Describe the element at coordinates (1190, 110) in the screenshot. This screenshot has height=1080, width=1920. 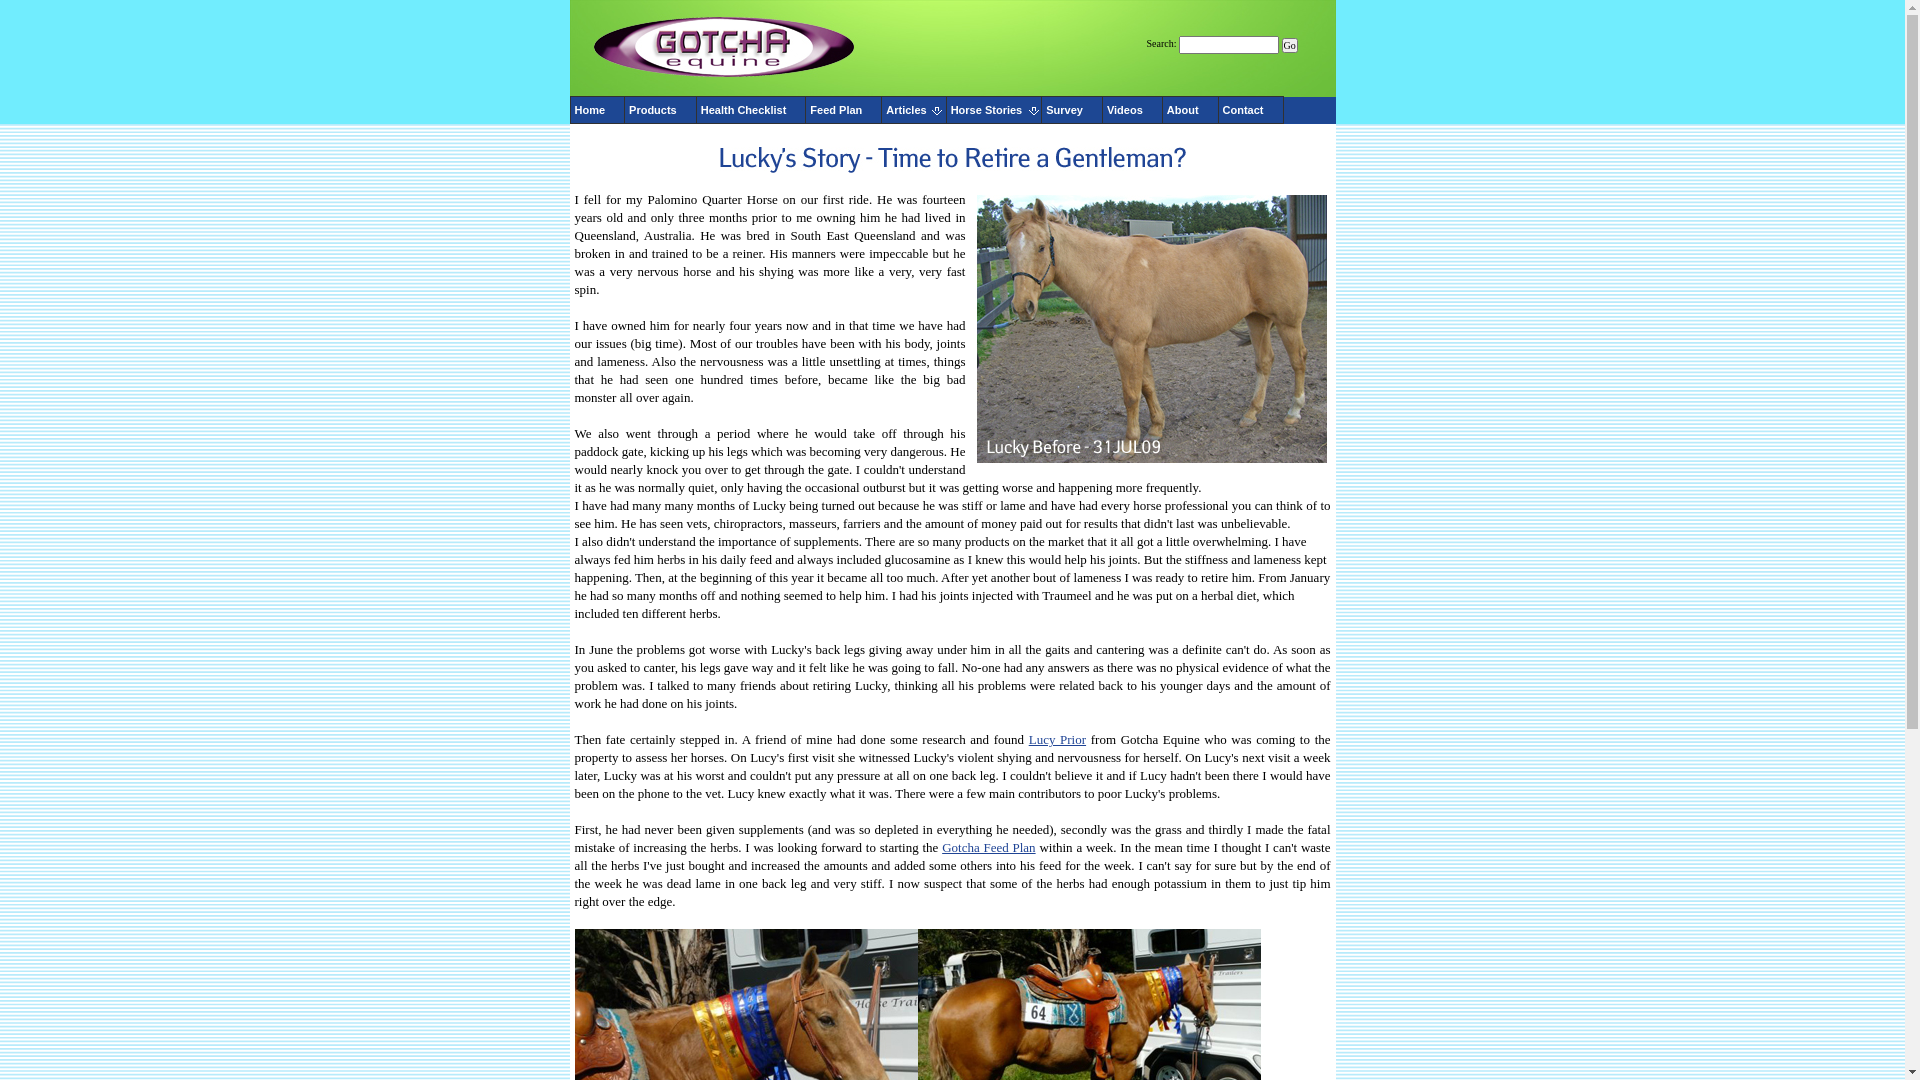
I see `About` at that location.